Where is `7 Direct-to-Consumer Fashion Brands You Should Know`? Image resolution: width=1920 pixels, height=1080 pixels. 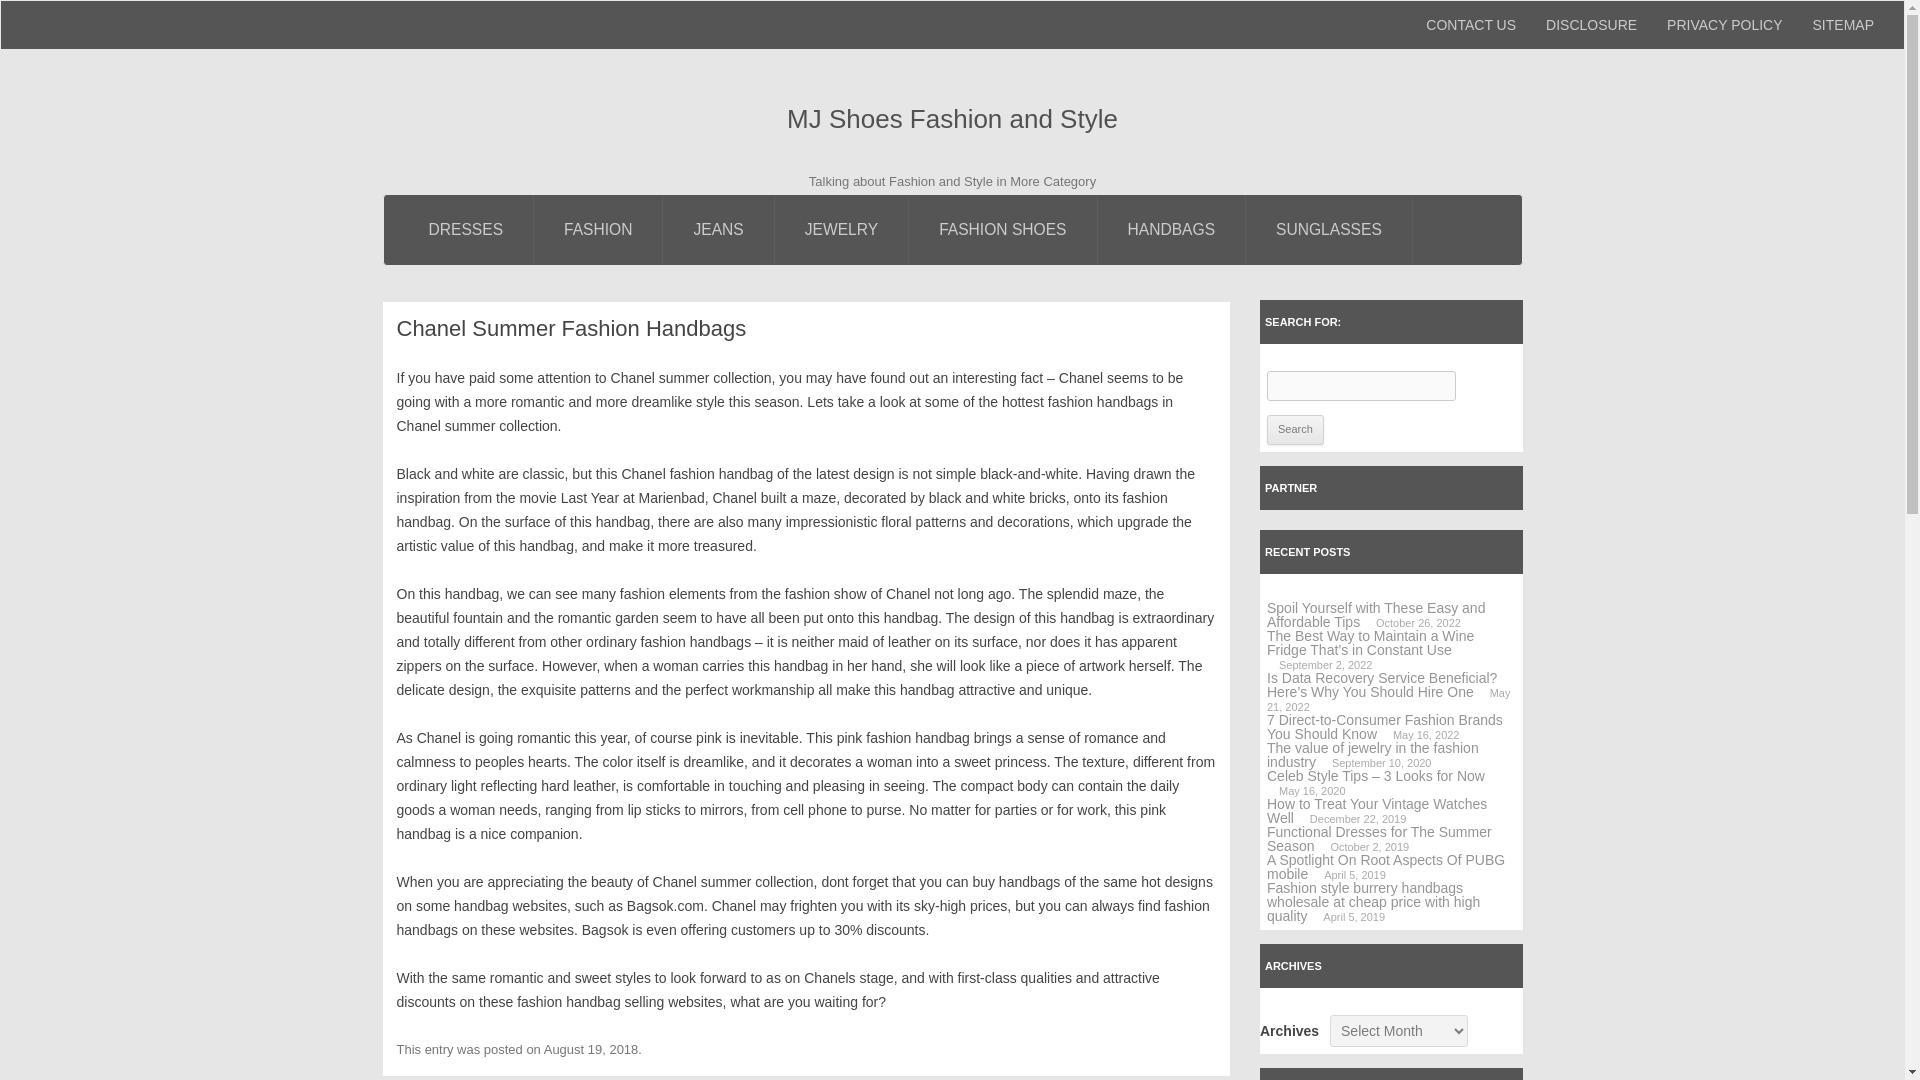
7 Direct-to-Consumer Fashion Brands You Should Know is located at coordinates (1385, 726).